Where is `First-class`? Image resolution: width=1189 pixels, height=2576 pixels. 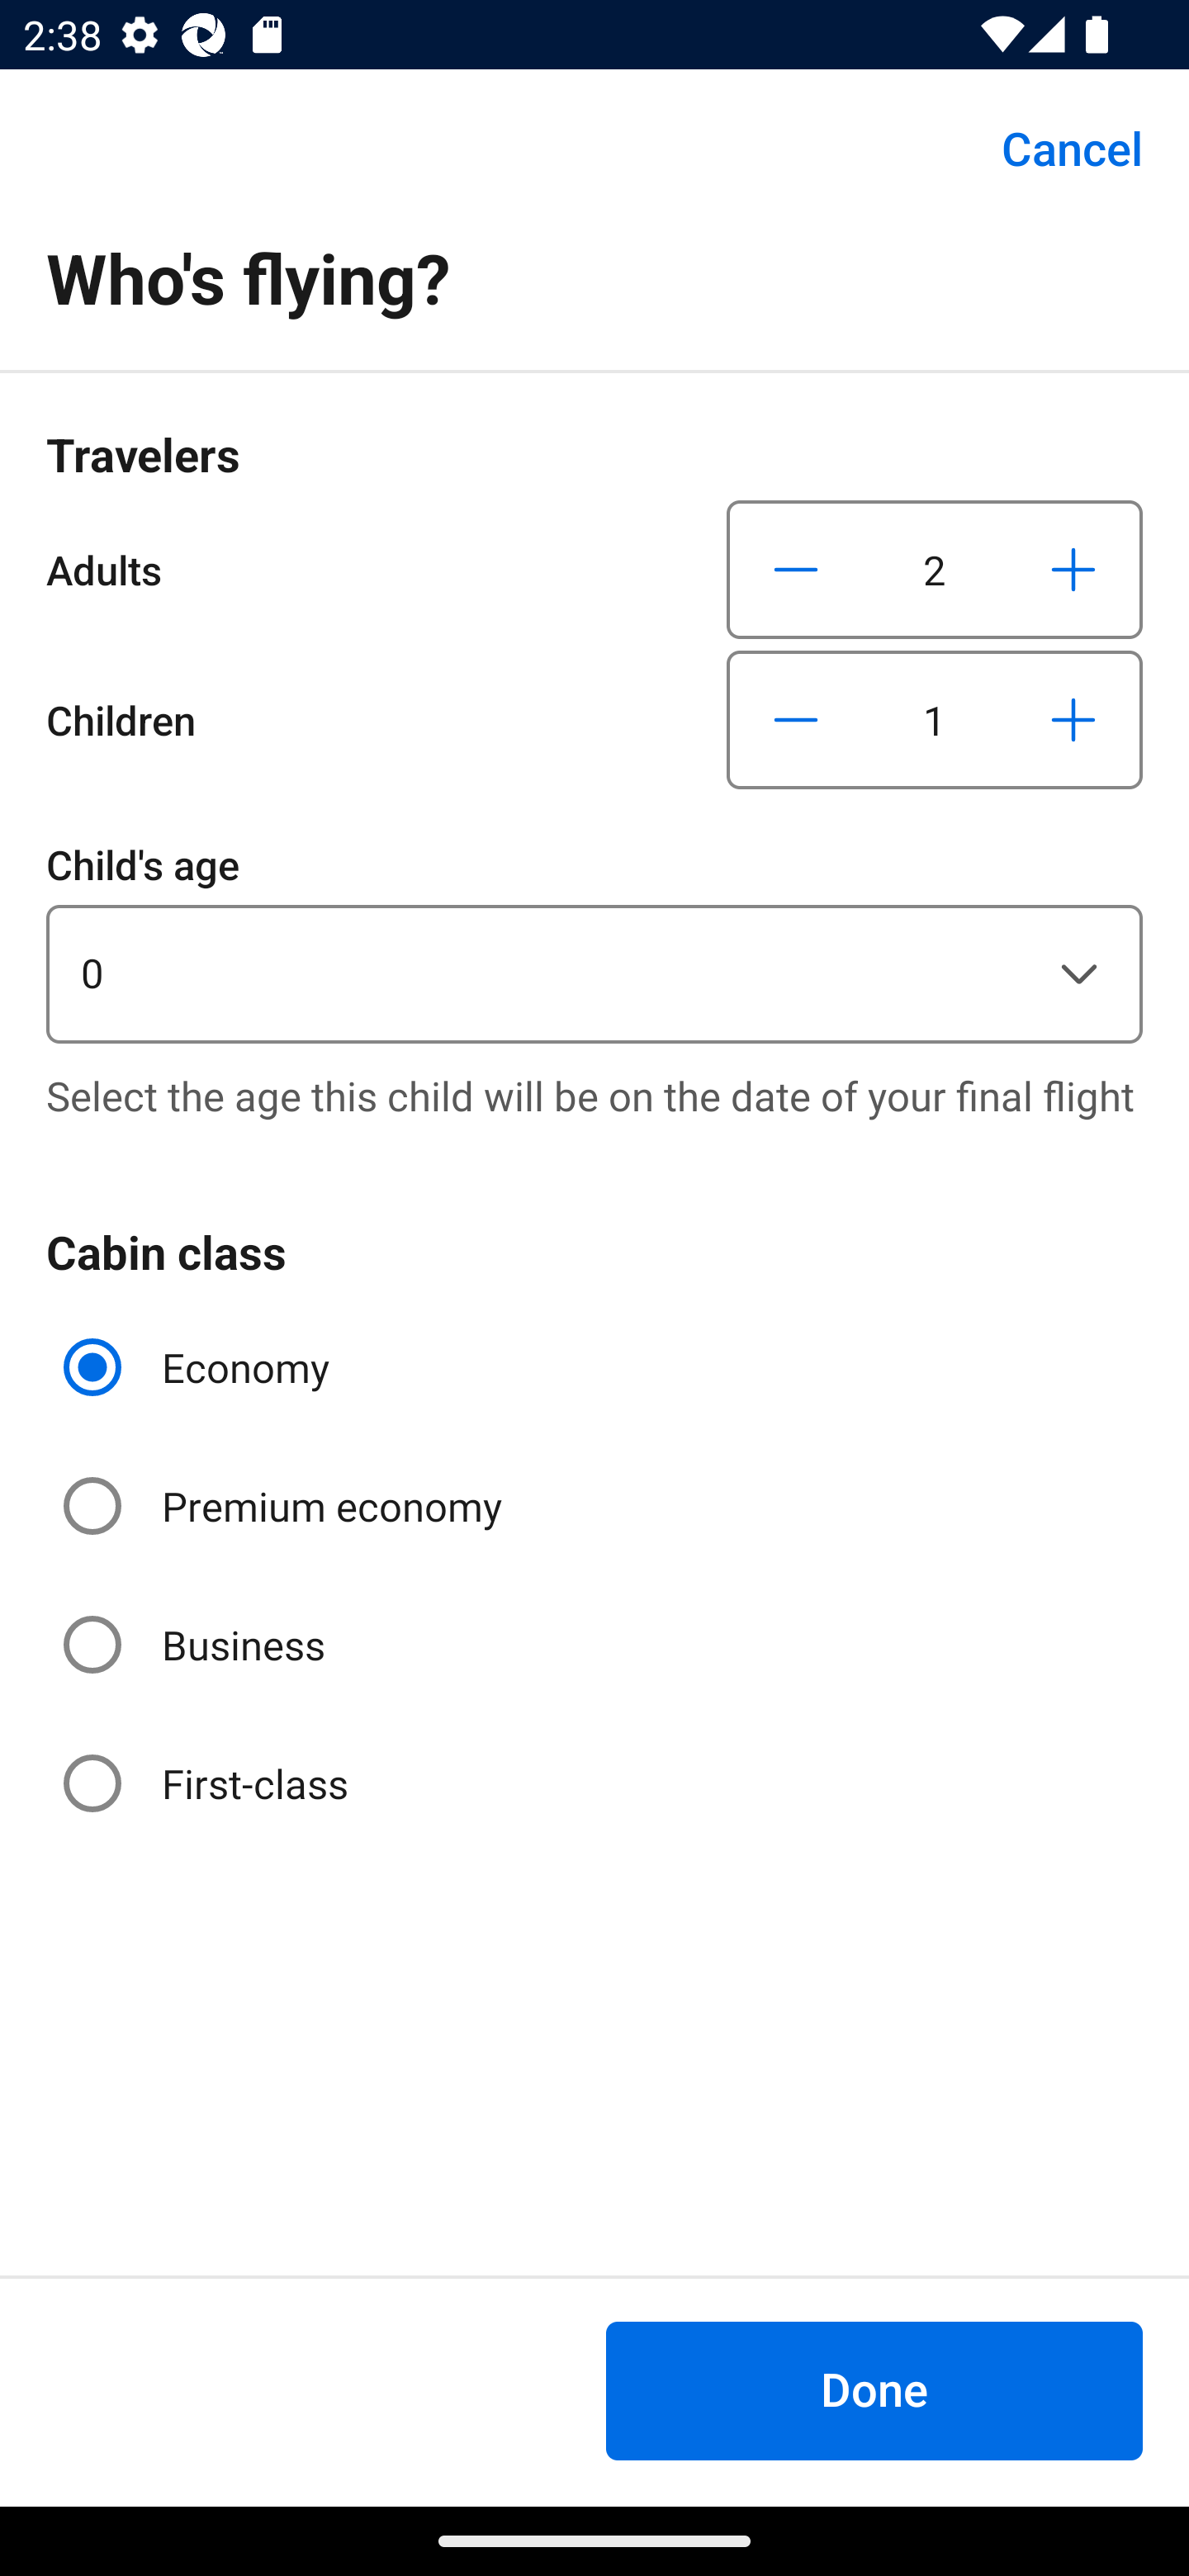
First-class is located at coordinates (208, 1782).